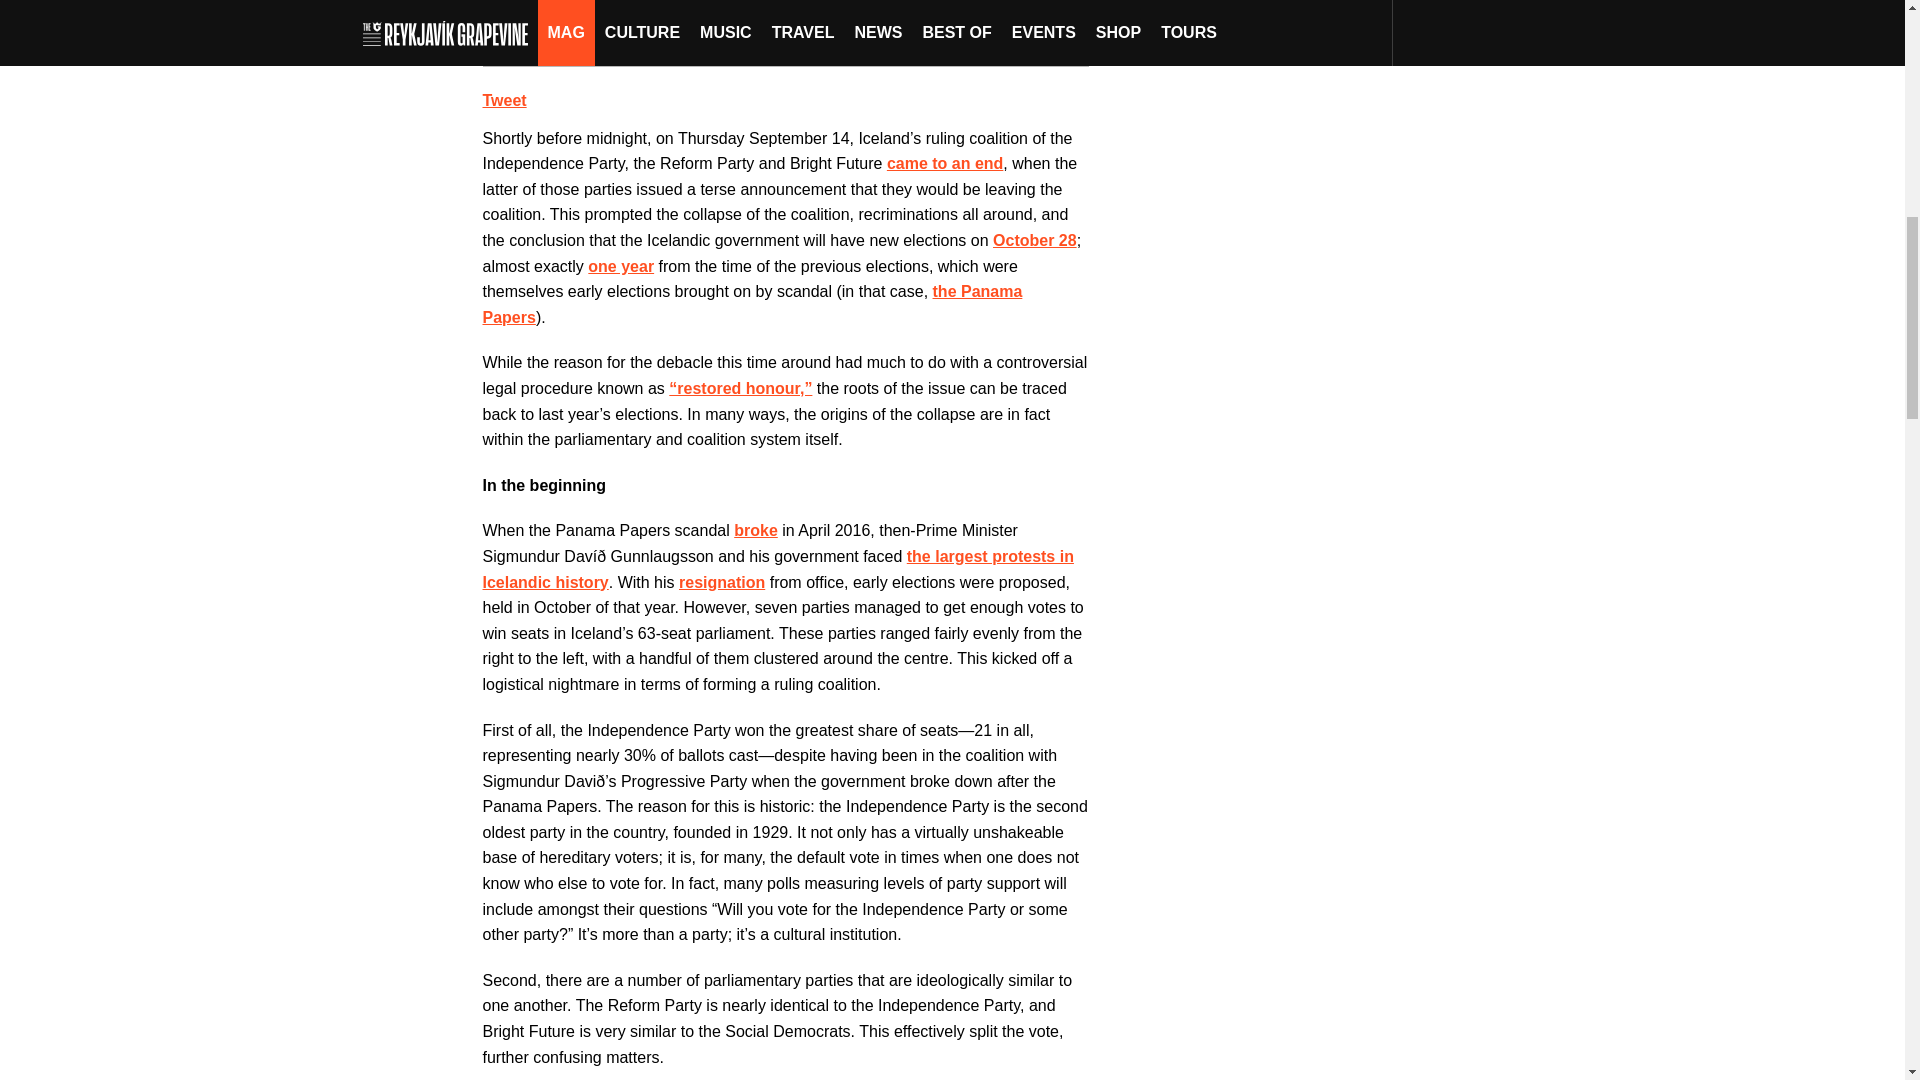 The image size is (1920, 1080). I want to click on Posts by Andie Sophia Fontaine, so click(656, 1).